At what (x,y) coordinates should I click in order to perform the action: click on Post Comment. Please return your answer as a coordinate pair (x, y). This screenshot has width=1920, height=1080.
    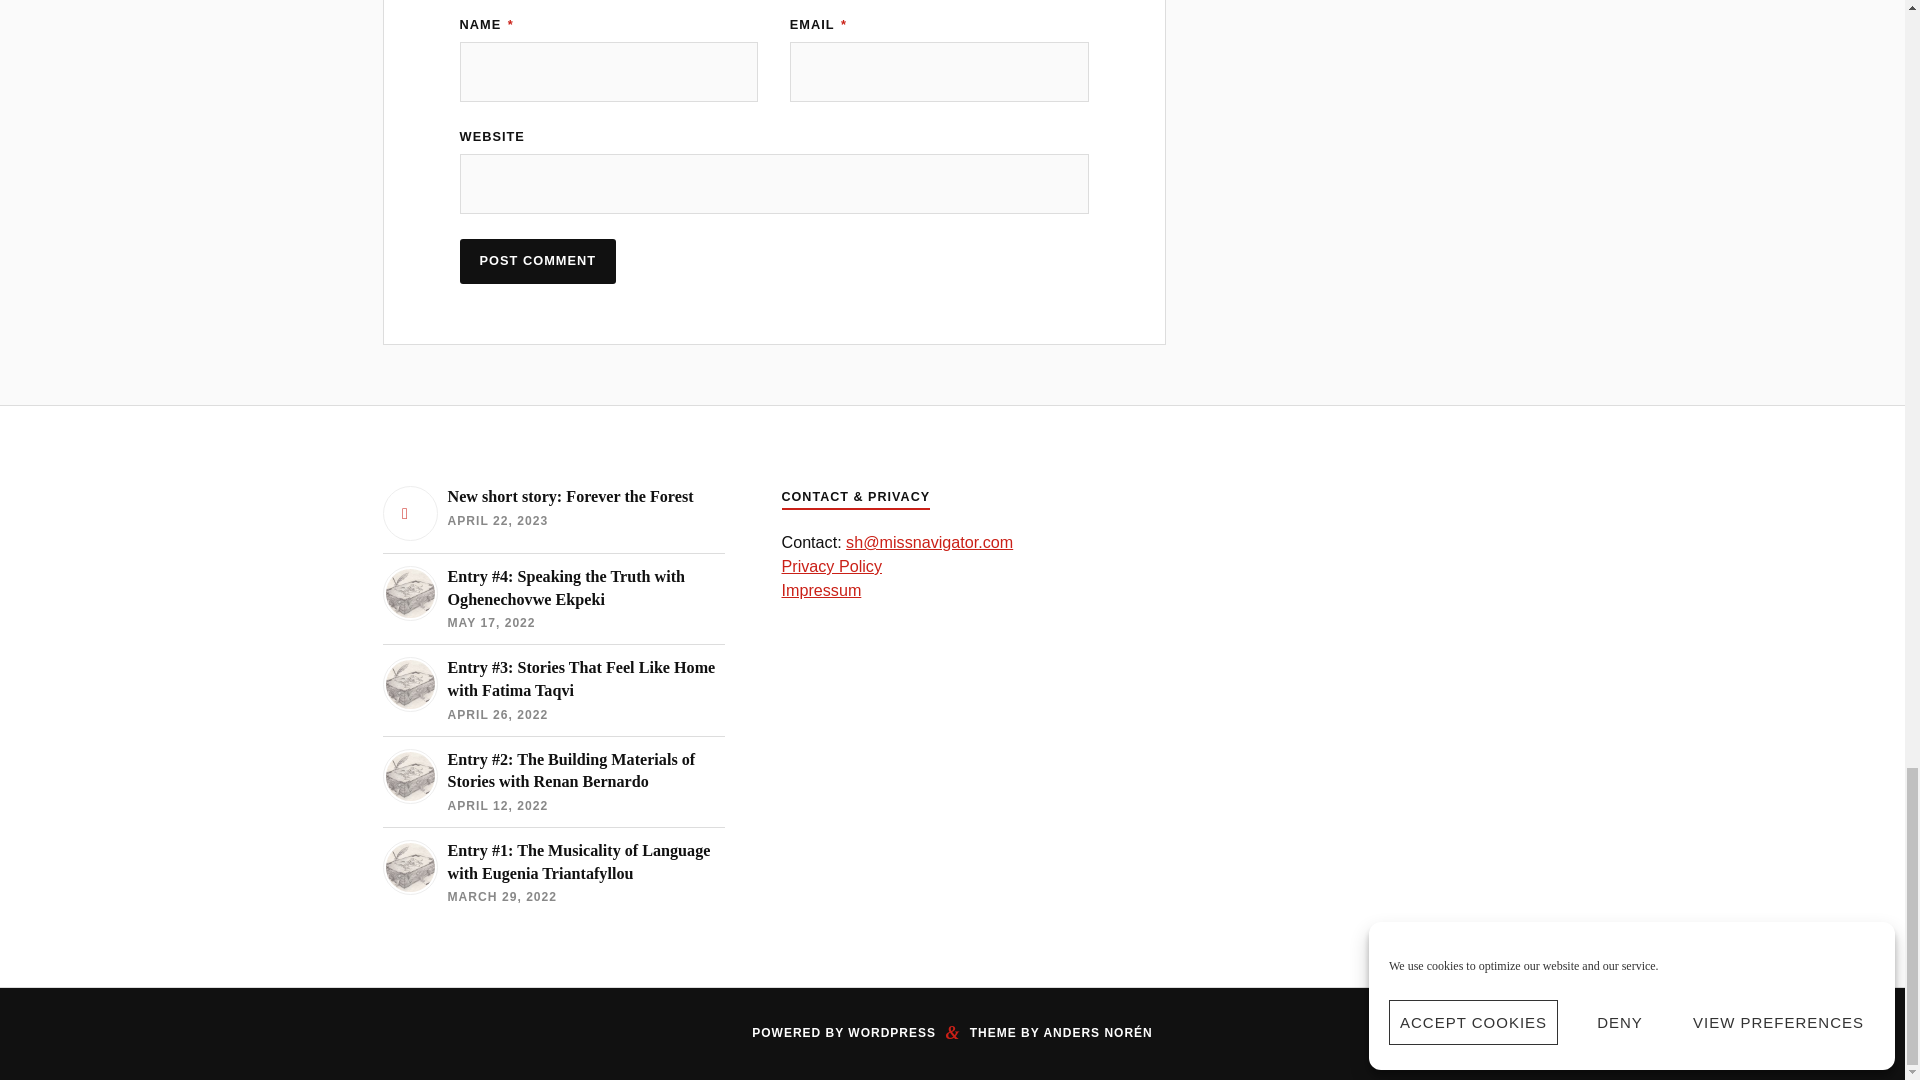
    Looking at the image, I should click on (538, 261).